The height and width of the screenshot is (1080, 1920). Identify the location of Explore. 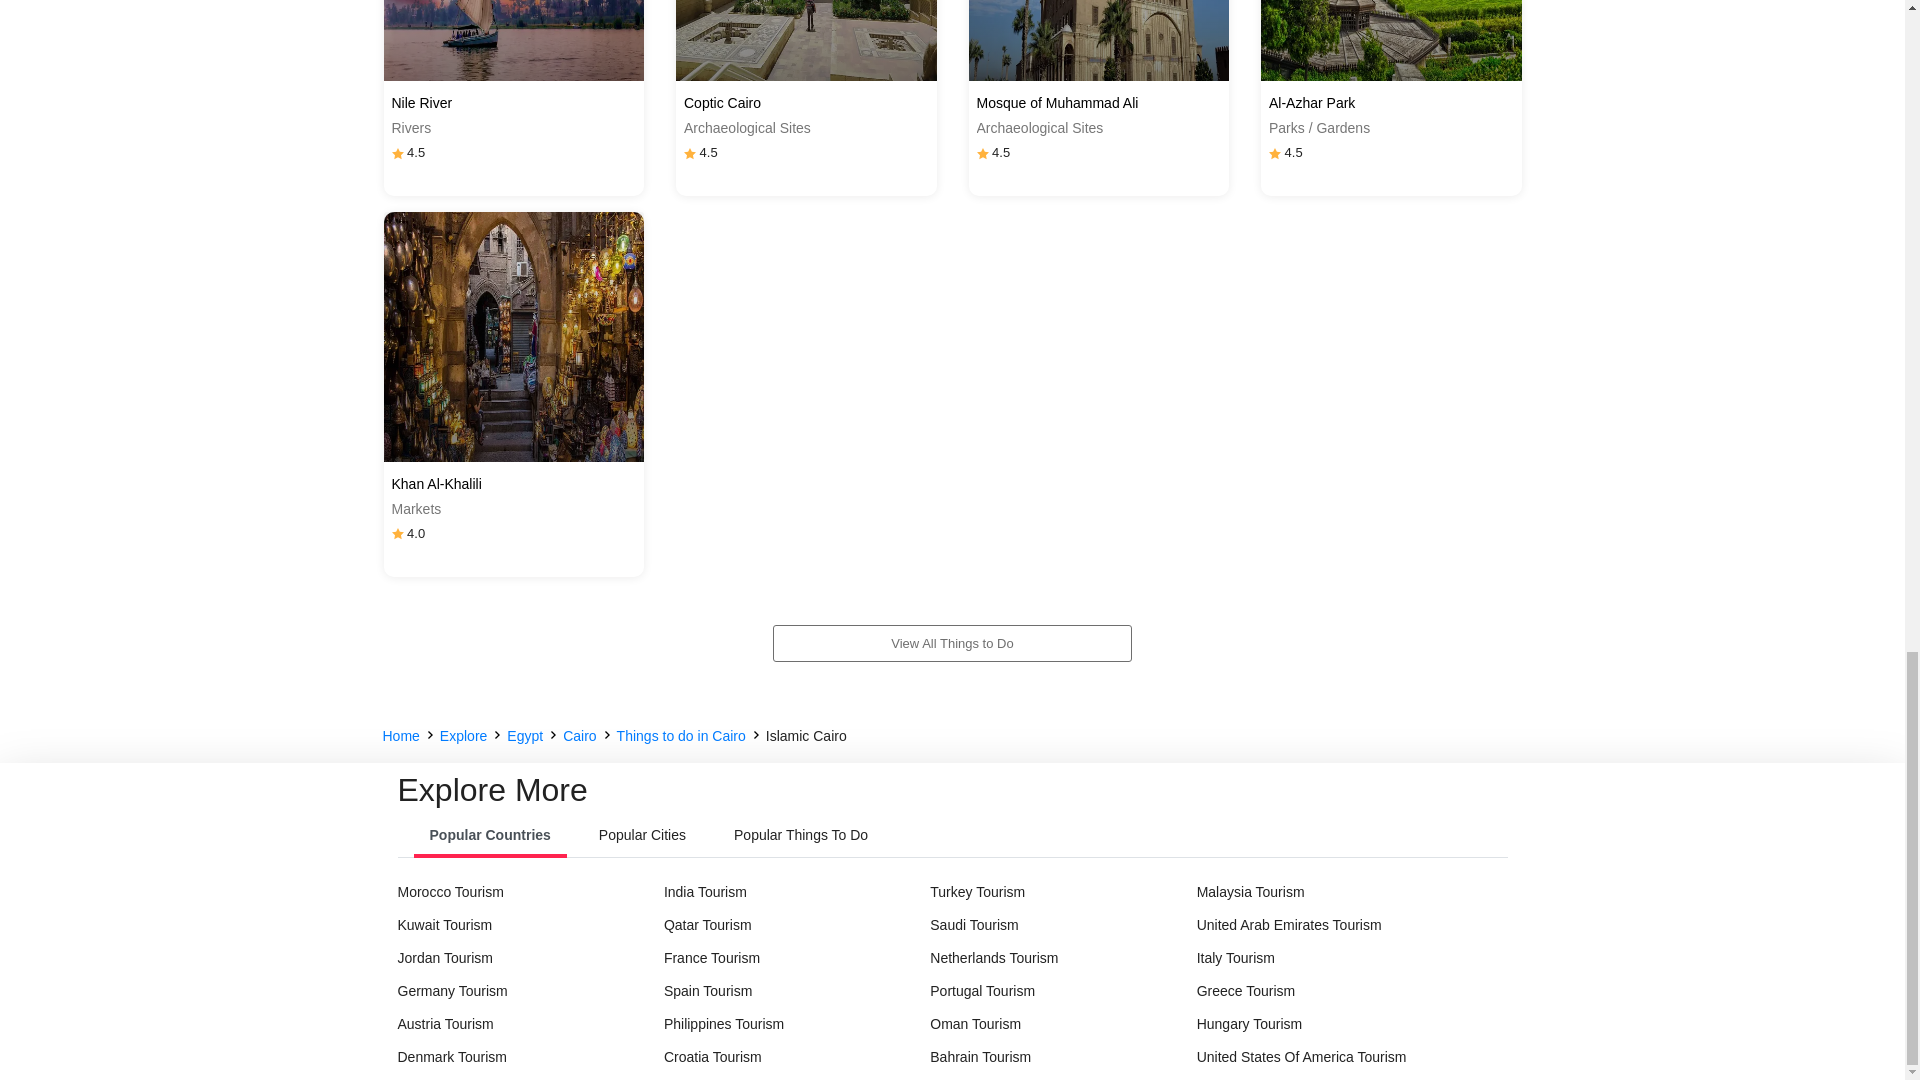
(463, 736).